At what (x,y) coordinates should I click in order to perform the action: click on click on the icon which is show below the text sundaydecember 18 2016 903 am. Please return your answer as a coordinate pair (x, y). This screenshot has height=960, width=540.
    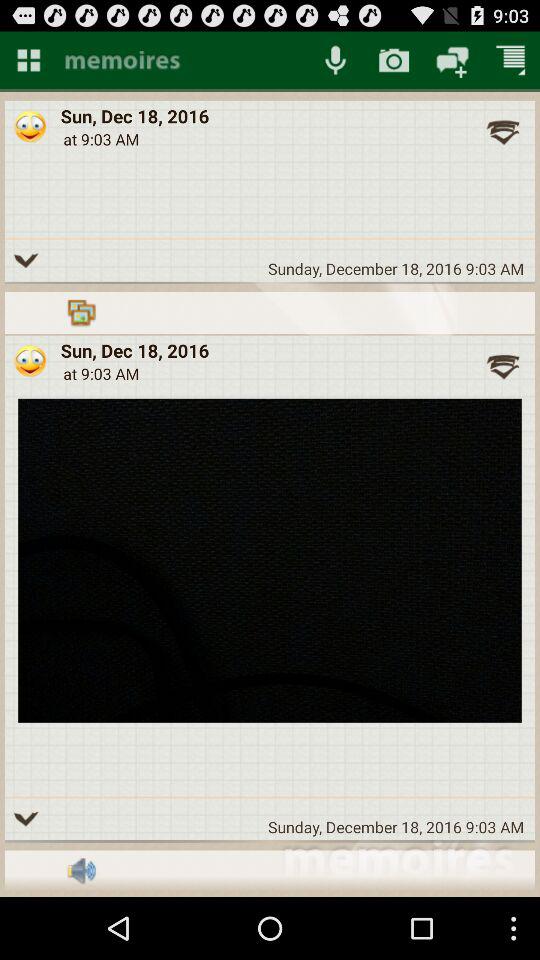
    Looking at the image, I should click on (80, 312).